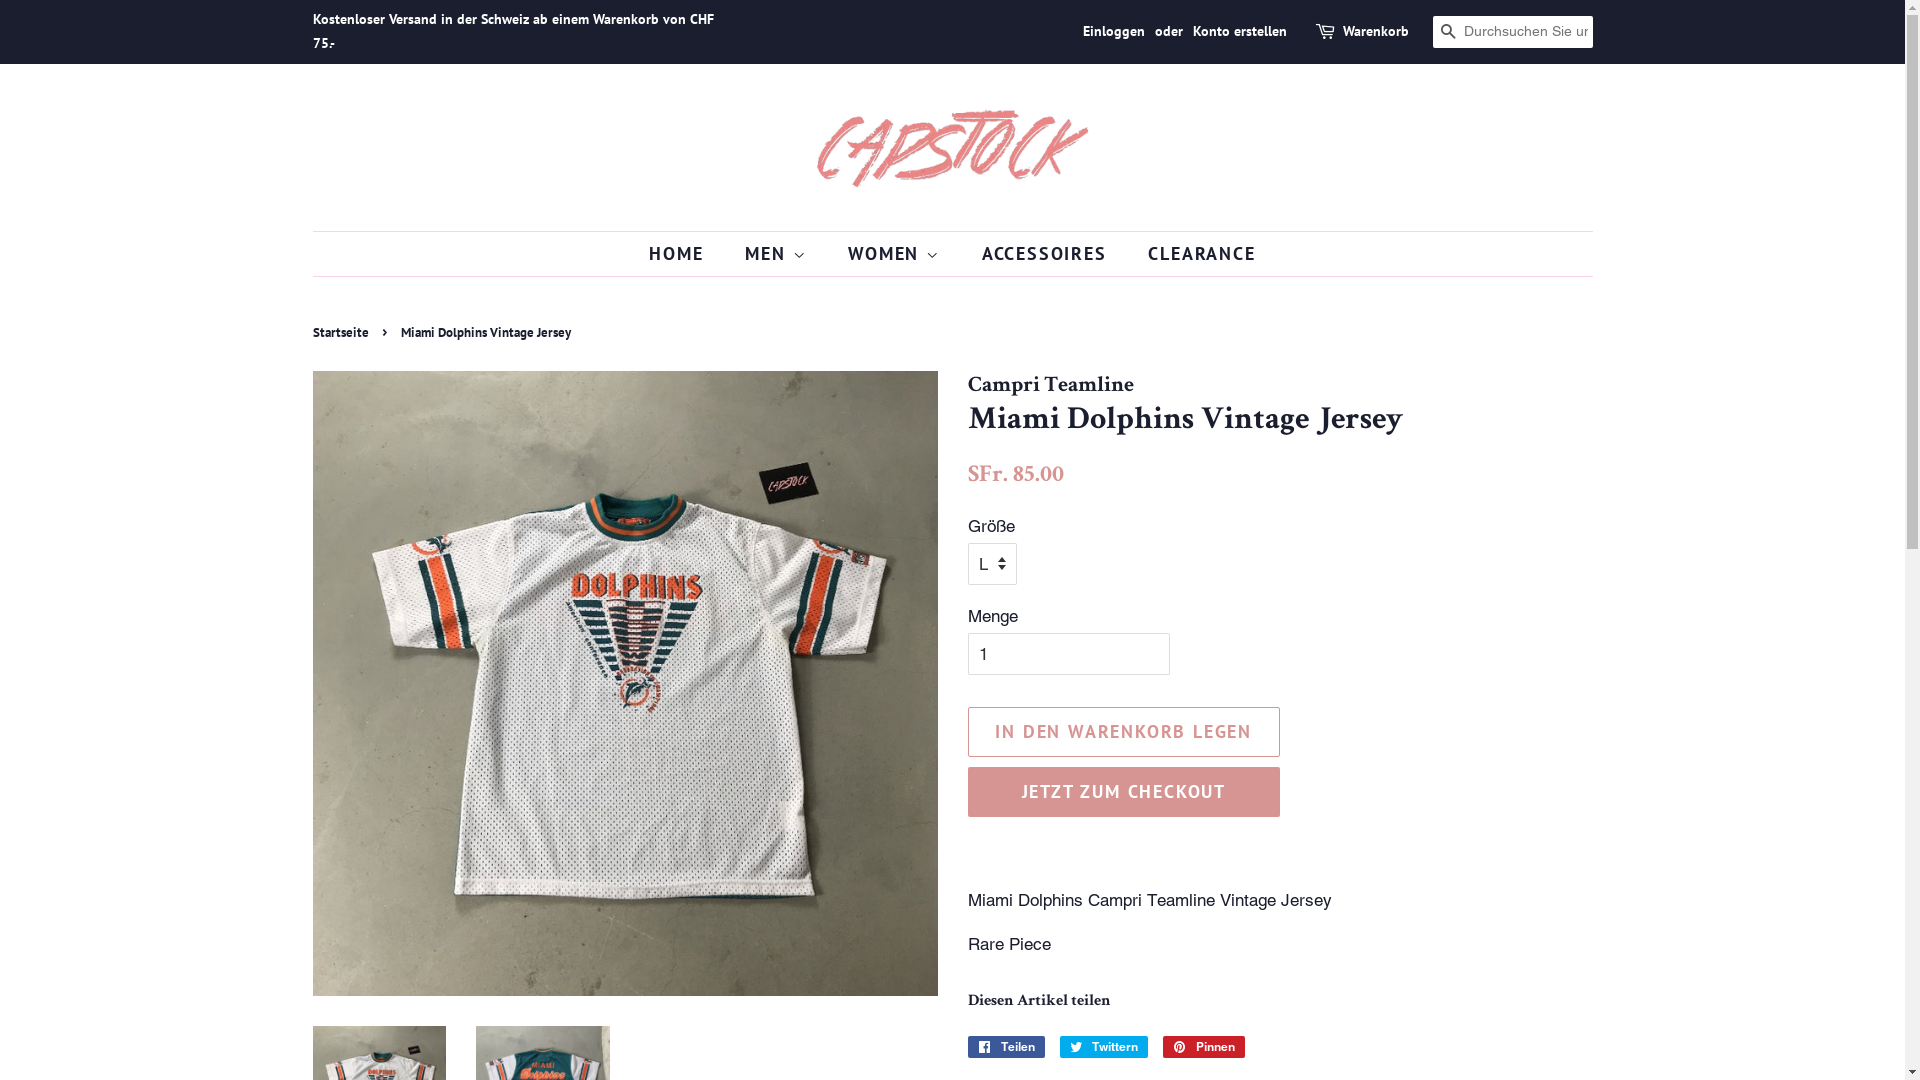 Image resolution: width=1920 pixels, height=1080 pixels. Describe the element at coordinates (1448, 32) in the screenshot. I see `SUCHEN` at that location.